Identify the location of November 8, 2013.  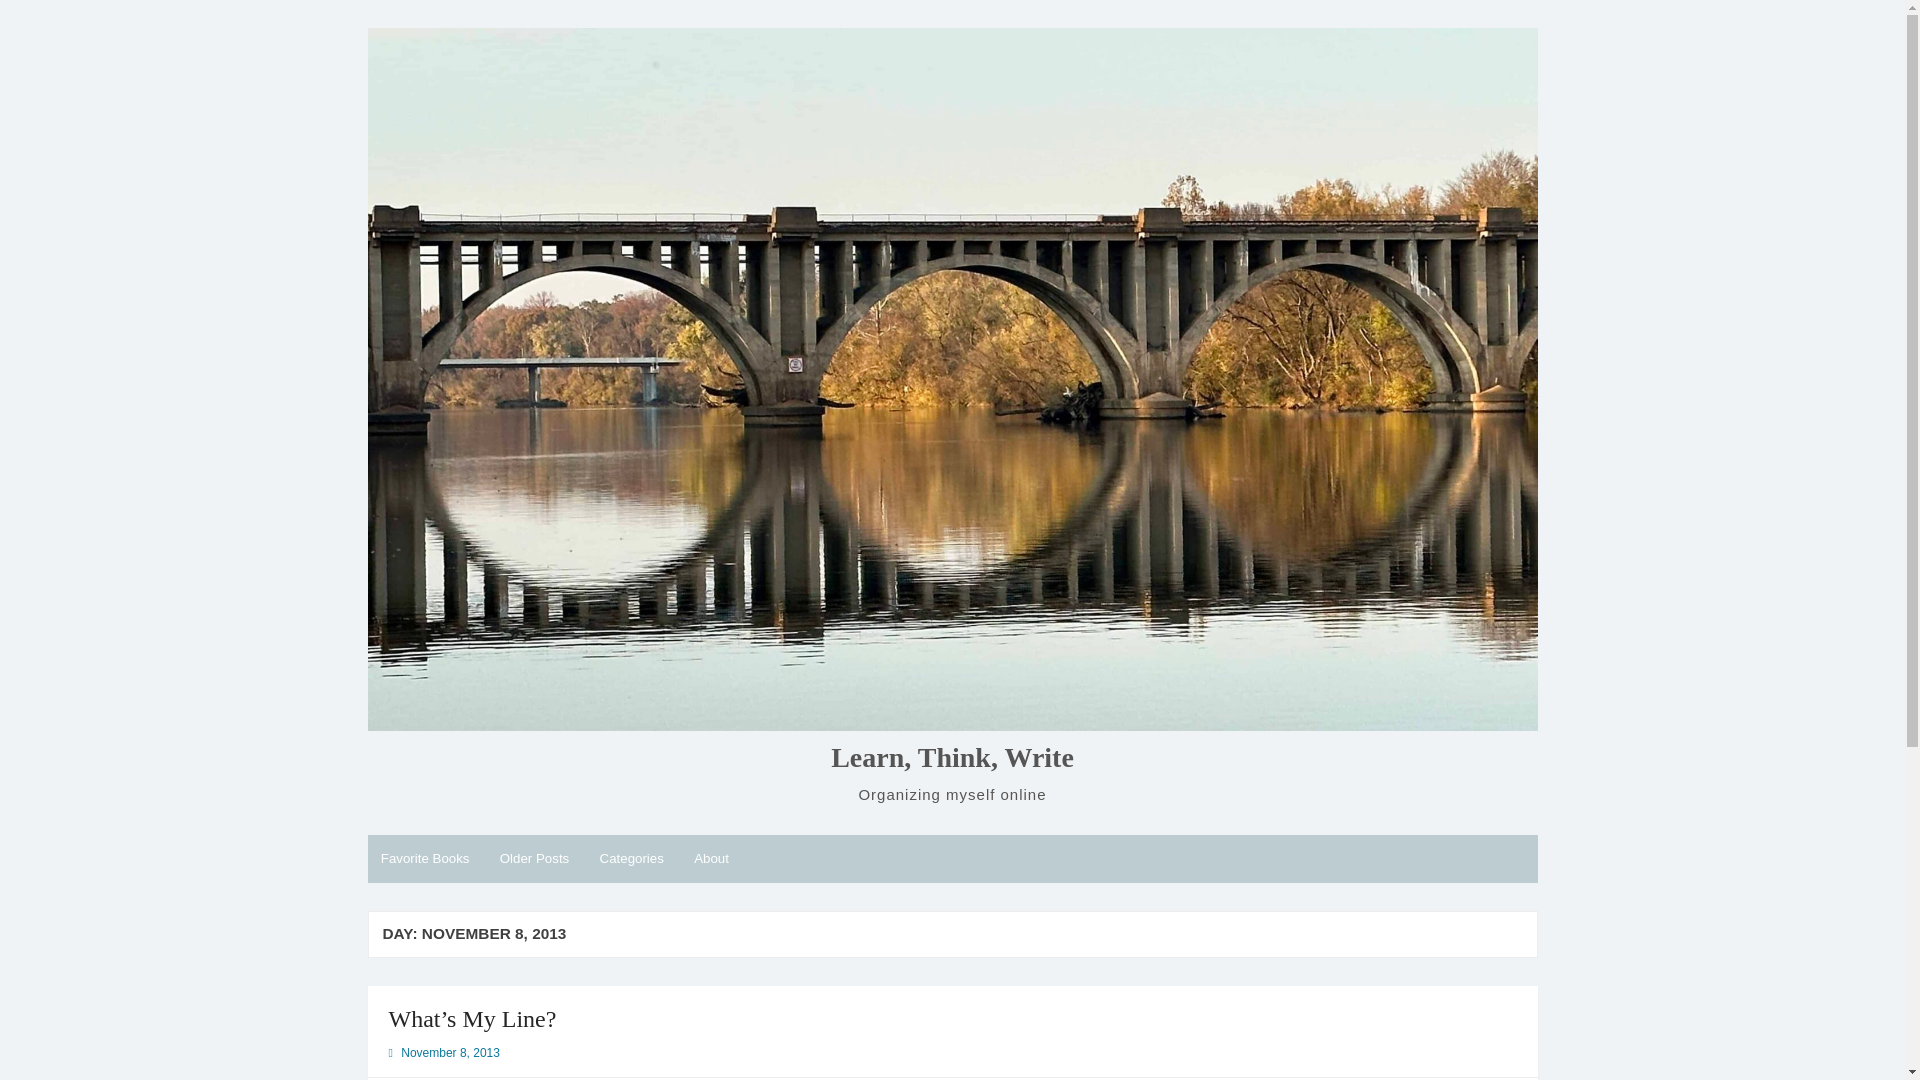
(450, 1052).